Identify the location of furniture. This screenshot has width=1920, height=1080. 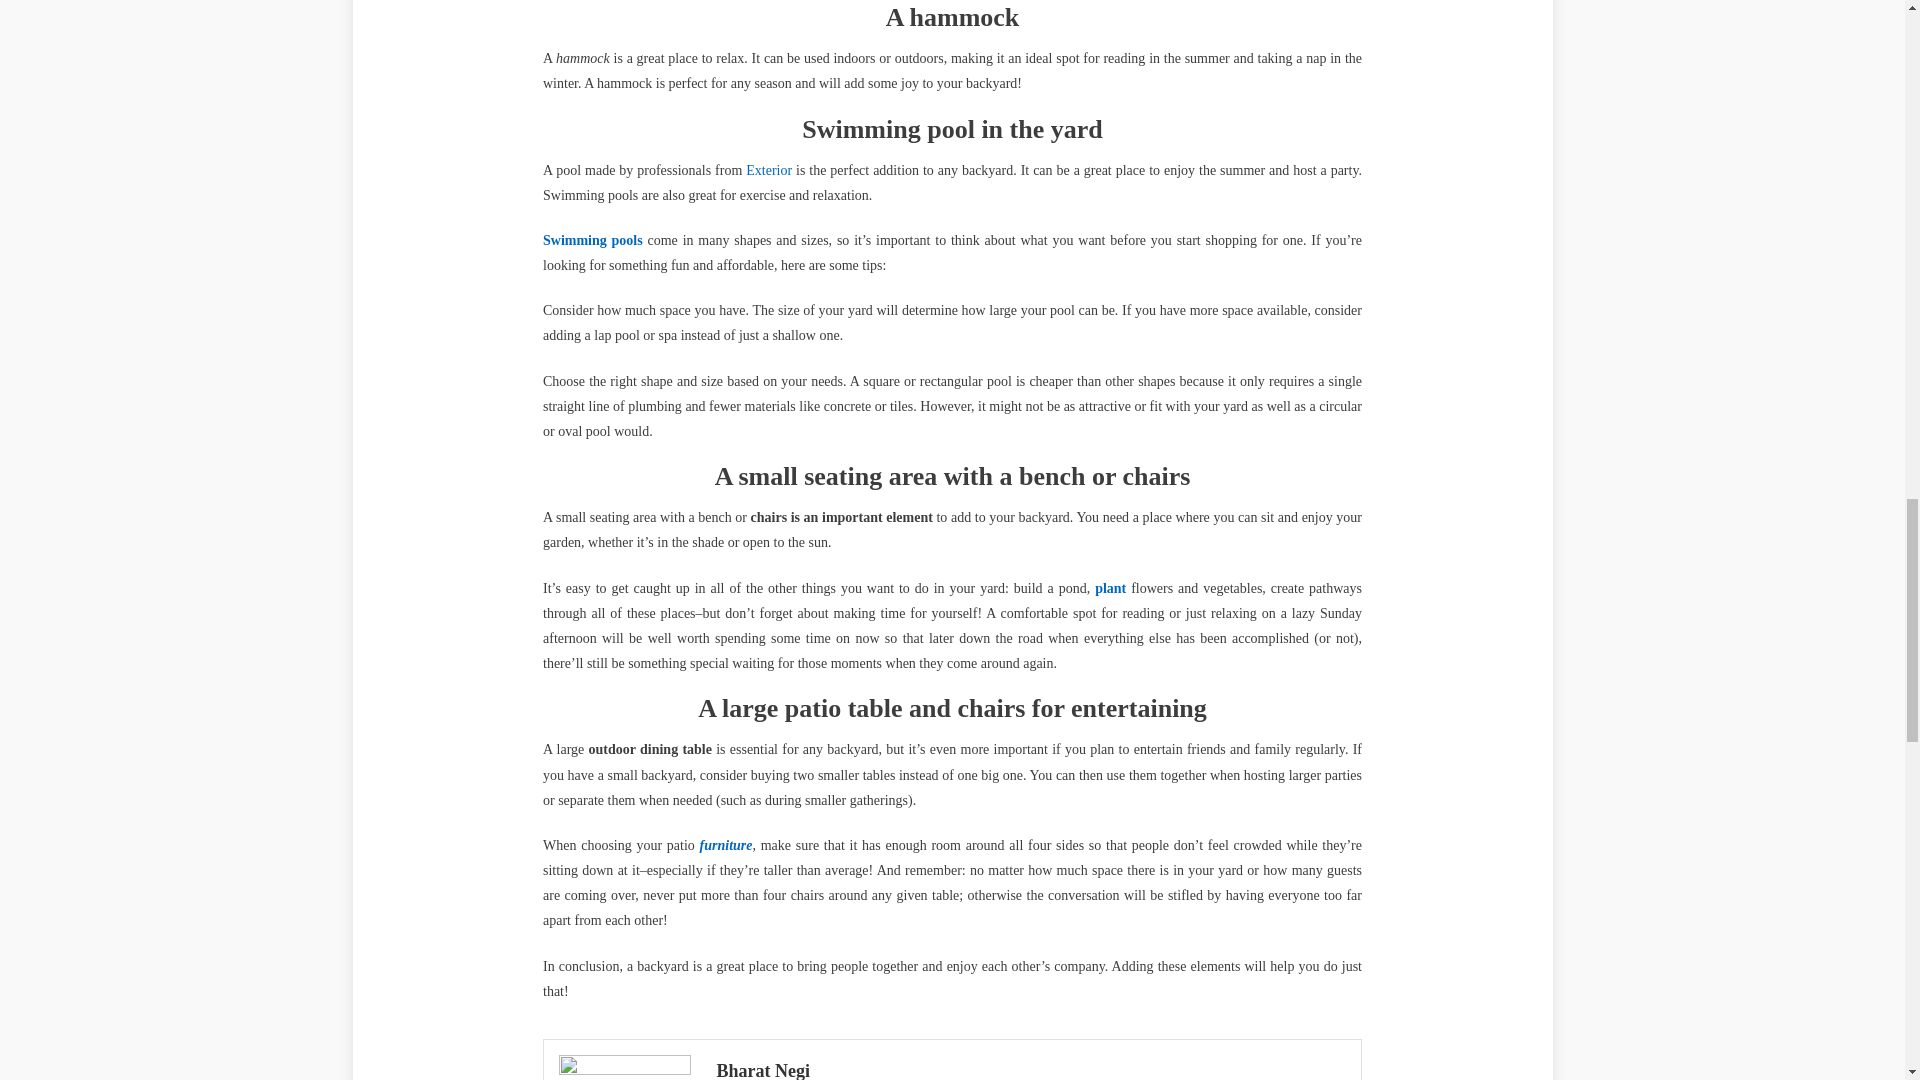
(726, 846).